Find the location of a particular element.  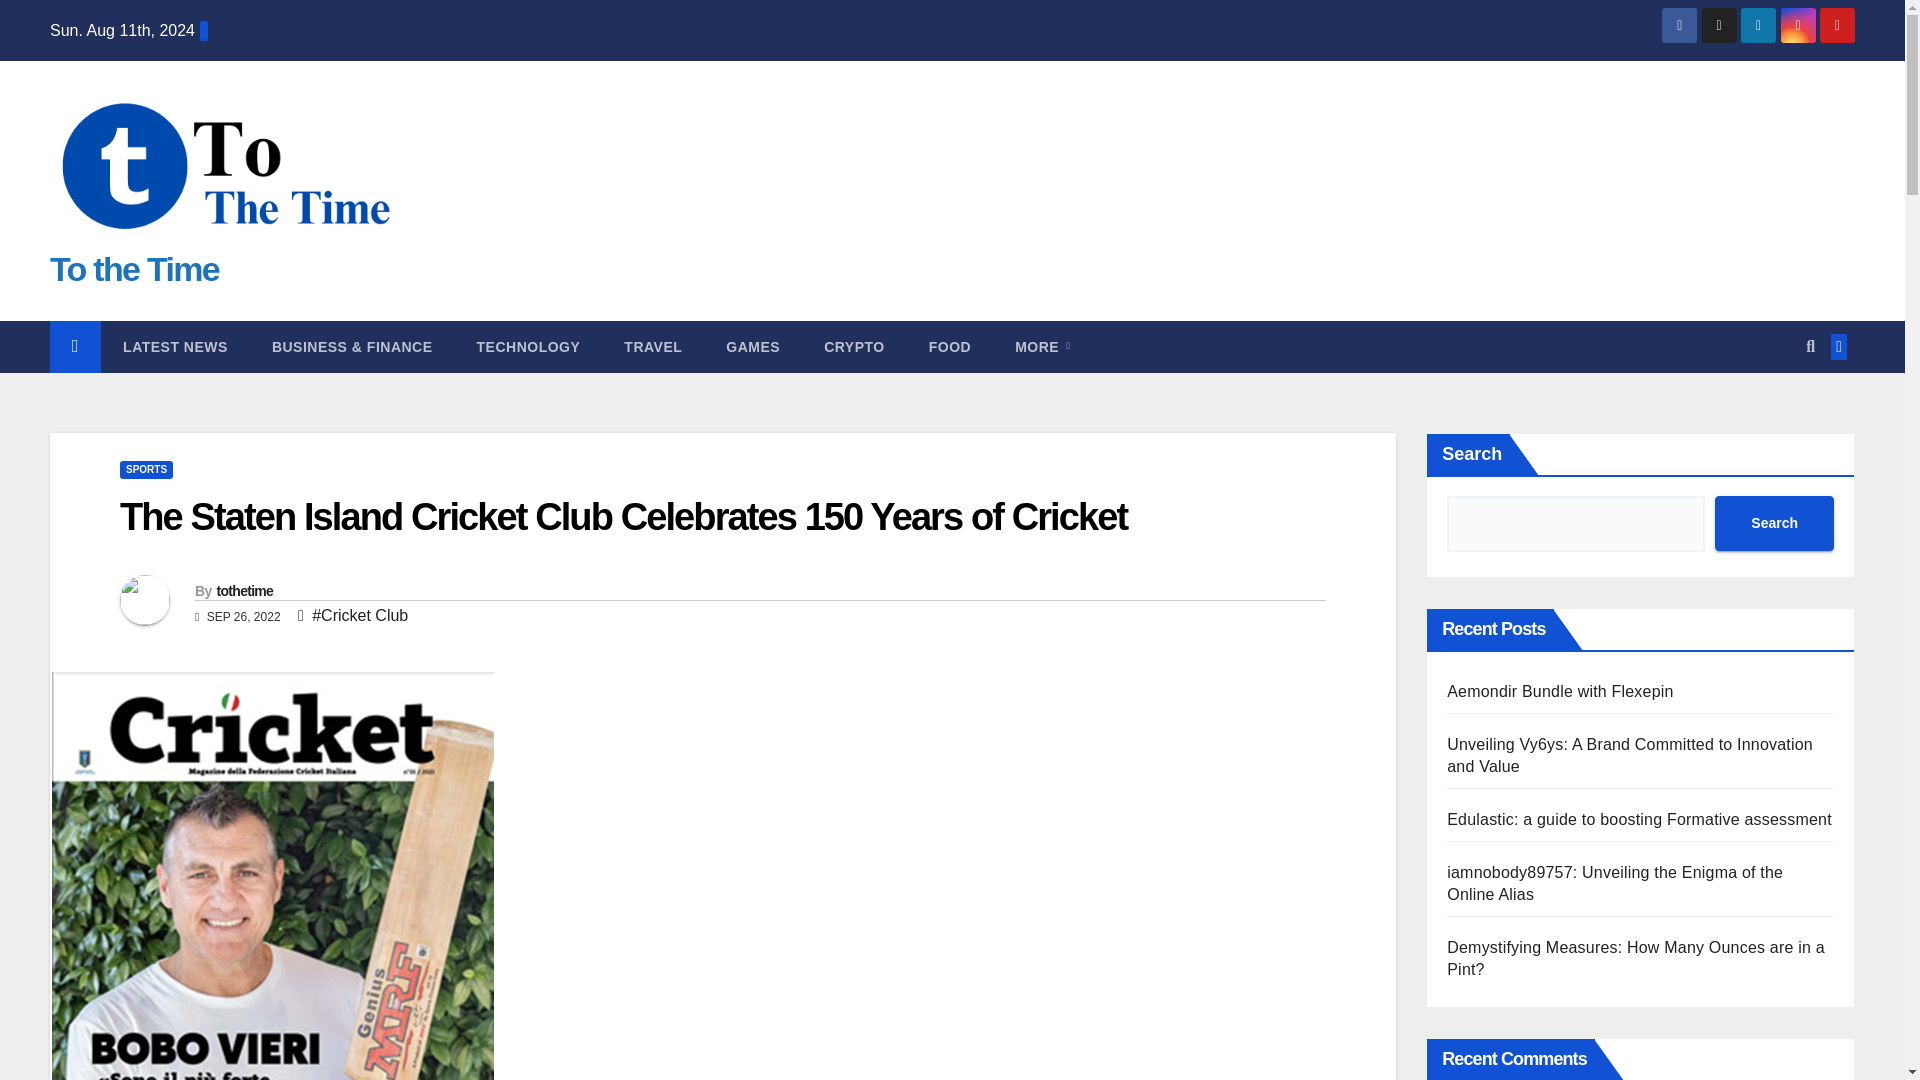

SPORTS is located at coordinates (146, 470).